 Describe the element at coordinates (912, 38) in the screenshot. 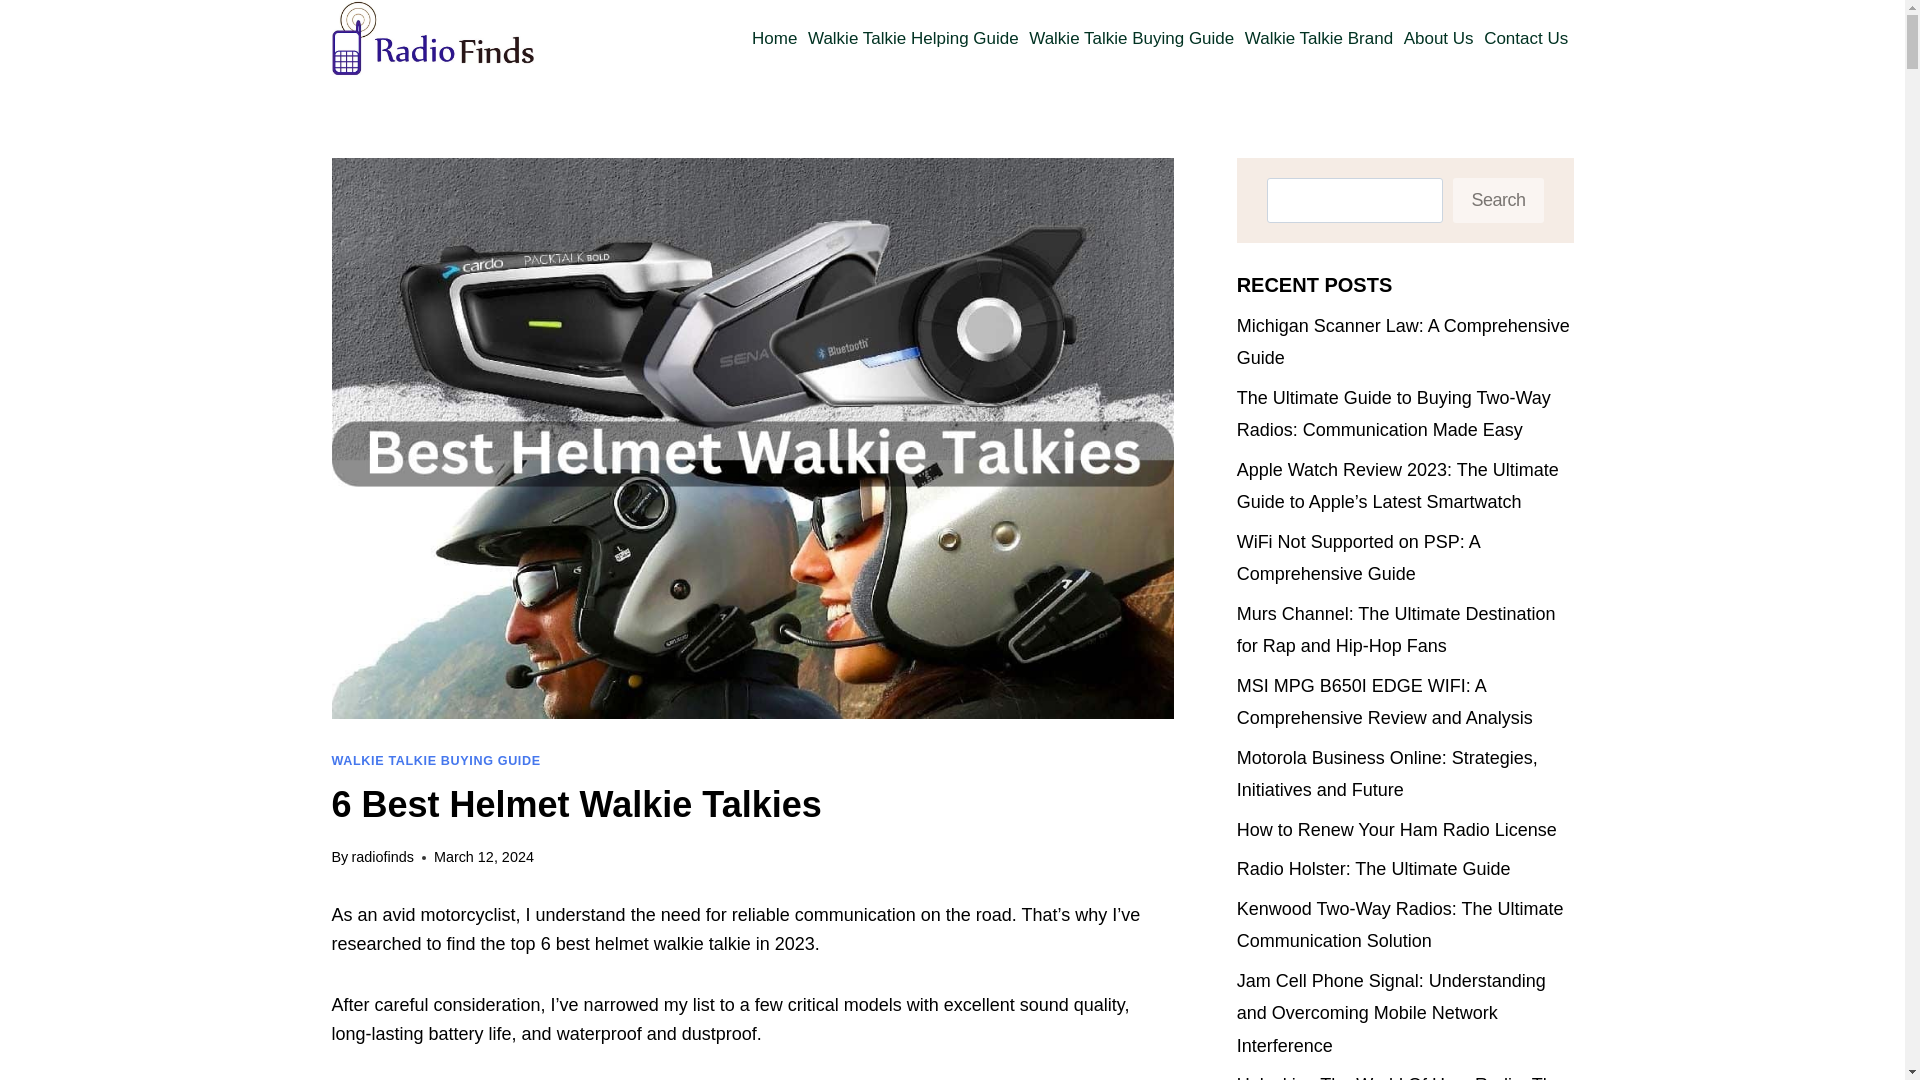

I see `Walkie Talkie Helping Guide` at that location.